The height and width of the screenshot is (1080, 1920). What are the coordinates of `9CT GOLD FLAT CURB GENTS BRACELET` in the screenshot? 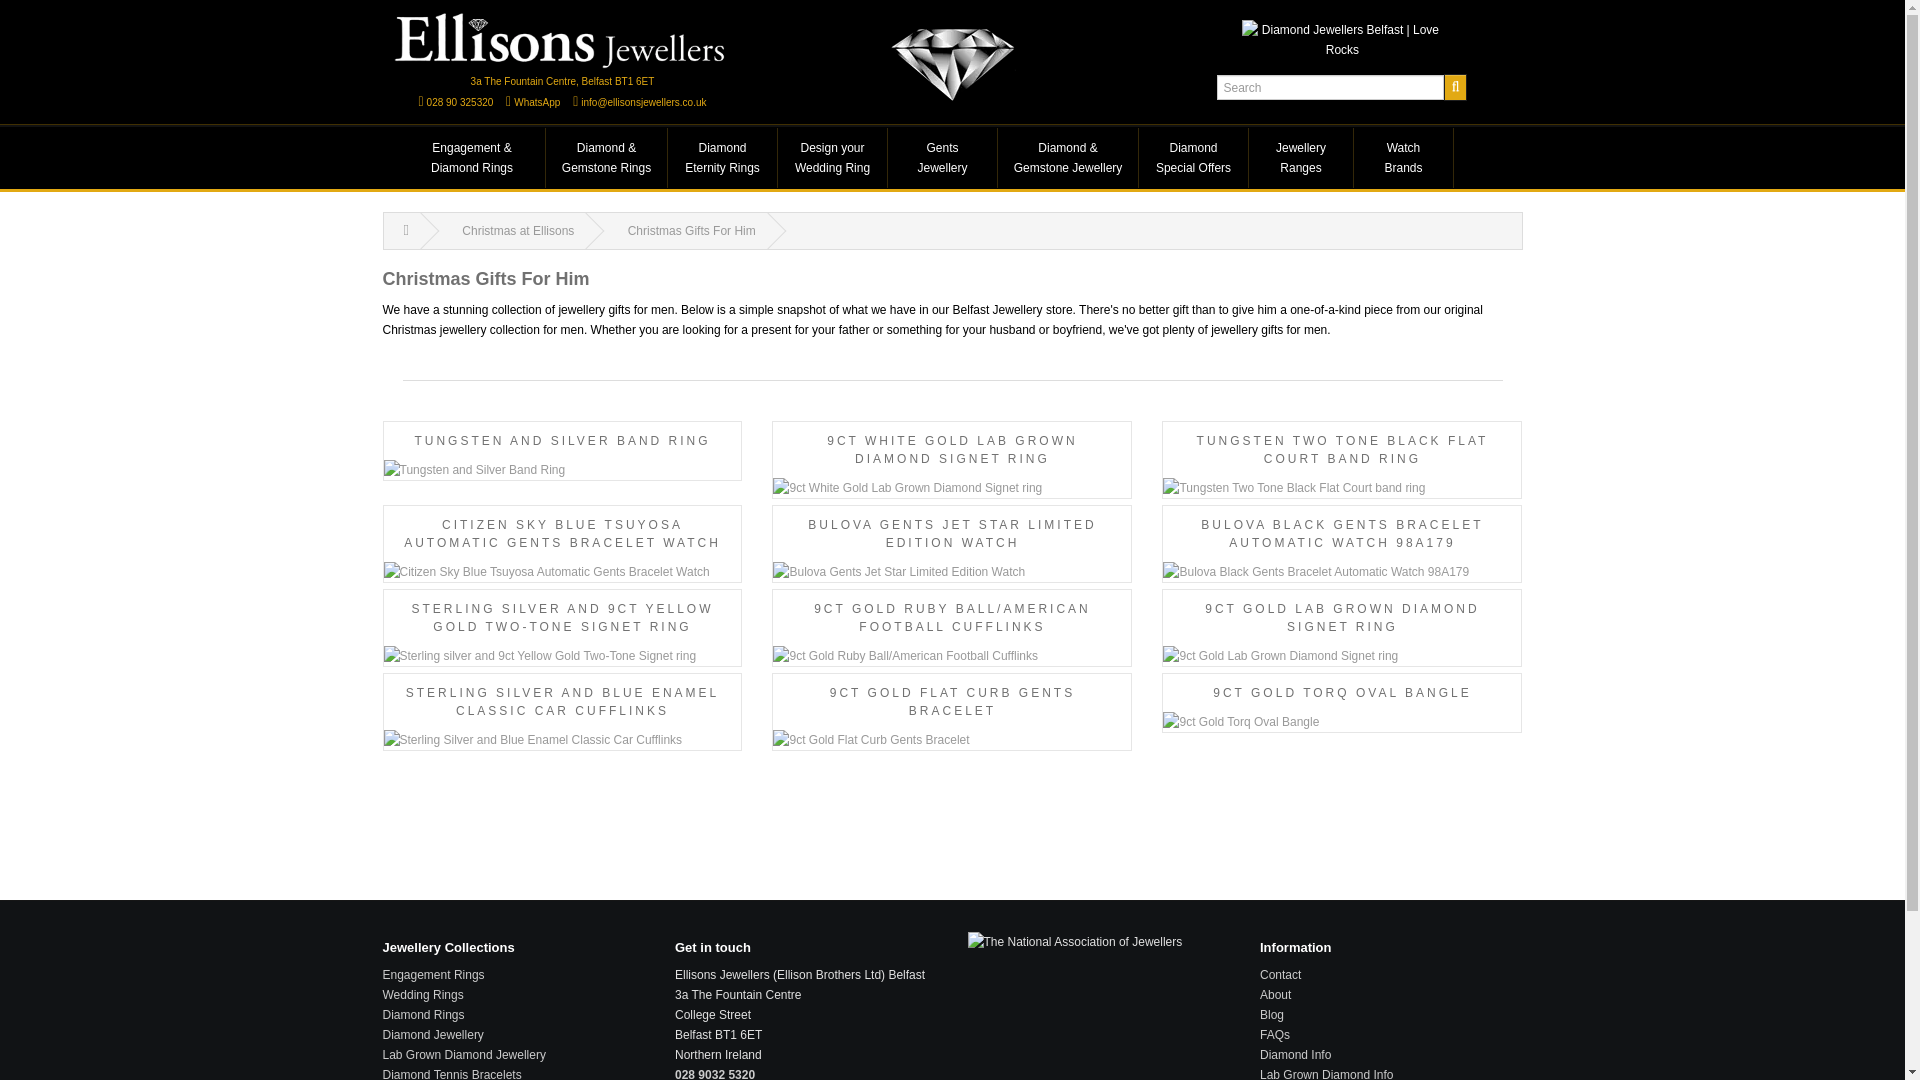 It's located at (952, 716).